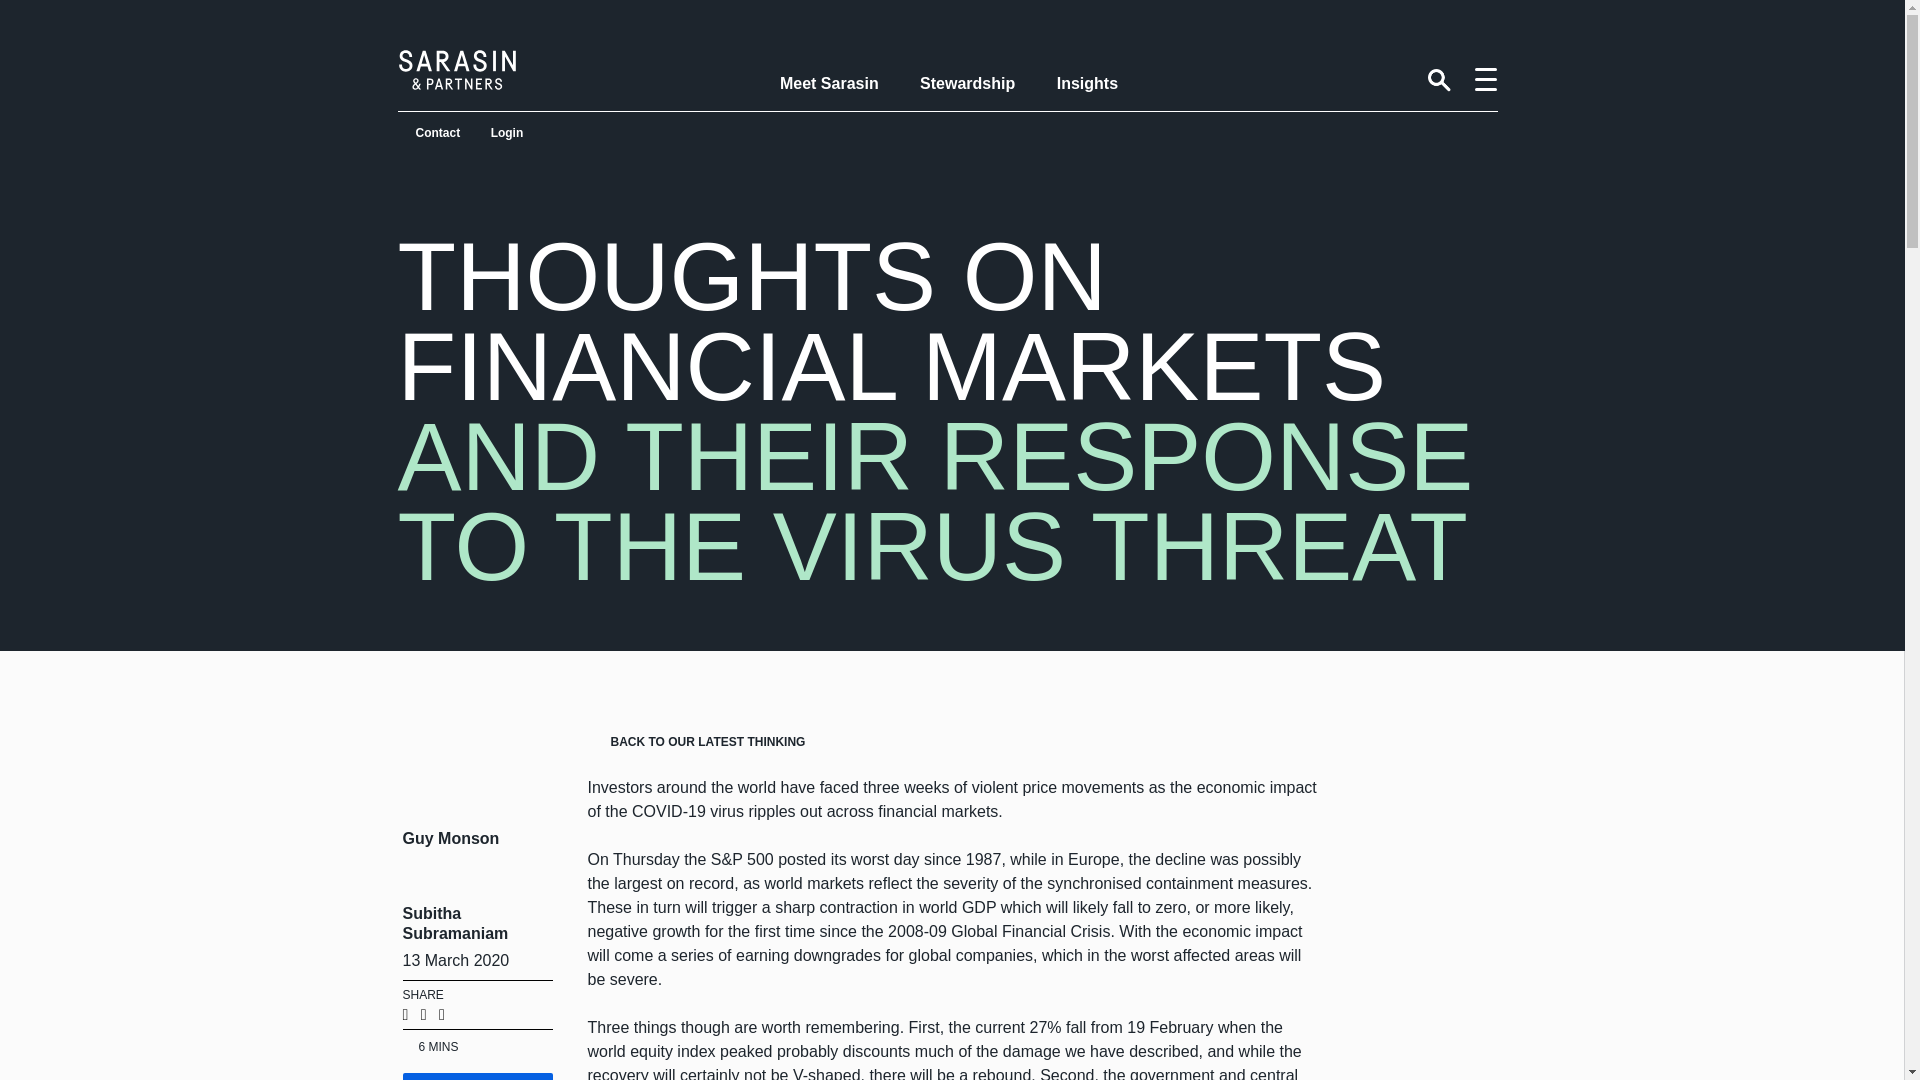 The width and height of the screenshot is (1920, 1080). I want to click on Login, so click(508, 132).